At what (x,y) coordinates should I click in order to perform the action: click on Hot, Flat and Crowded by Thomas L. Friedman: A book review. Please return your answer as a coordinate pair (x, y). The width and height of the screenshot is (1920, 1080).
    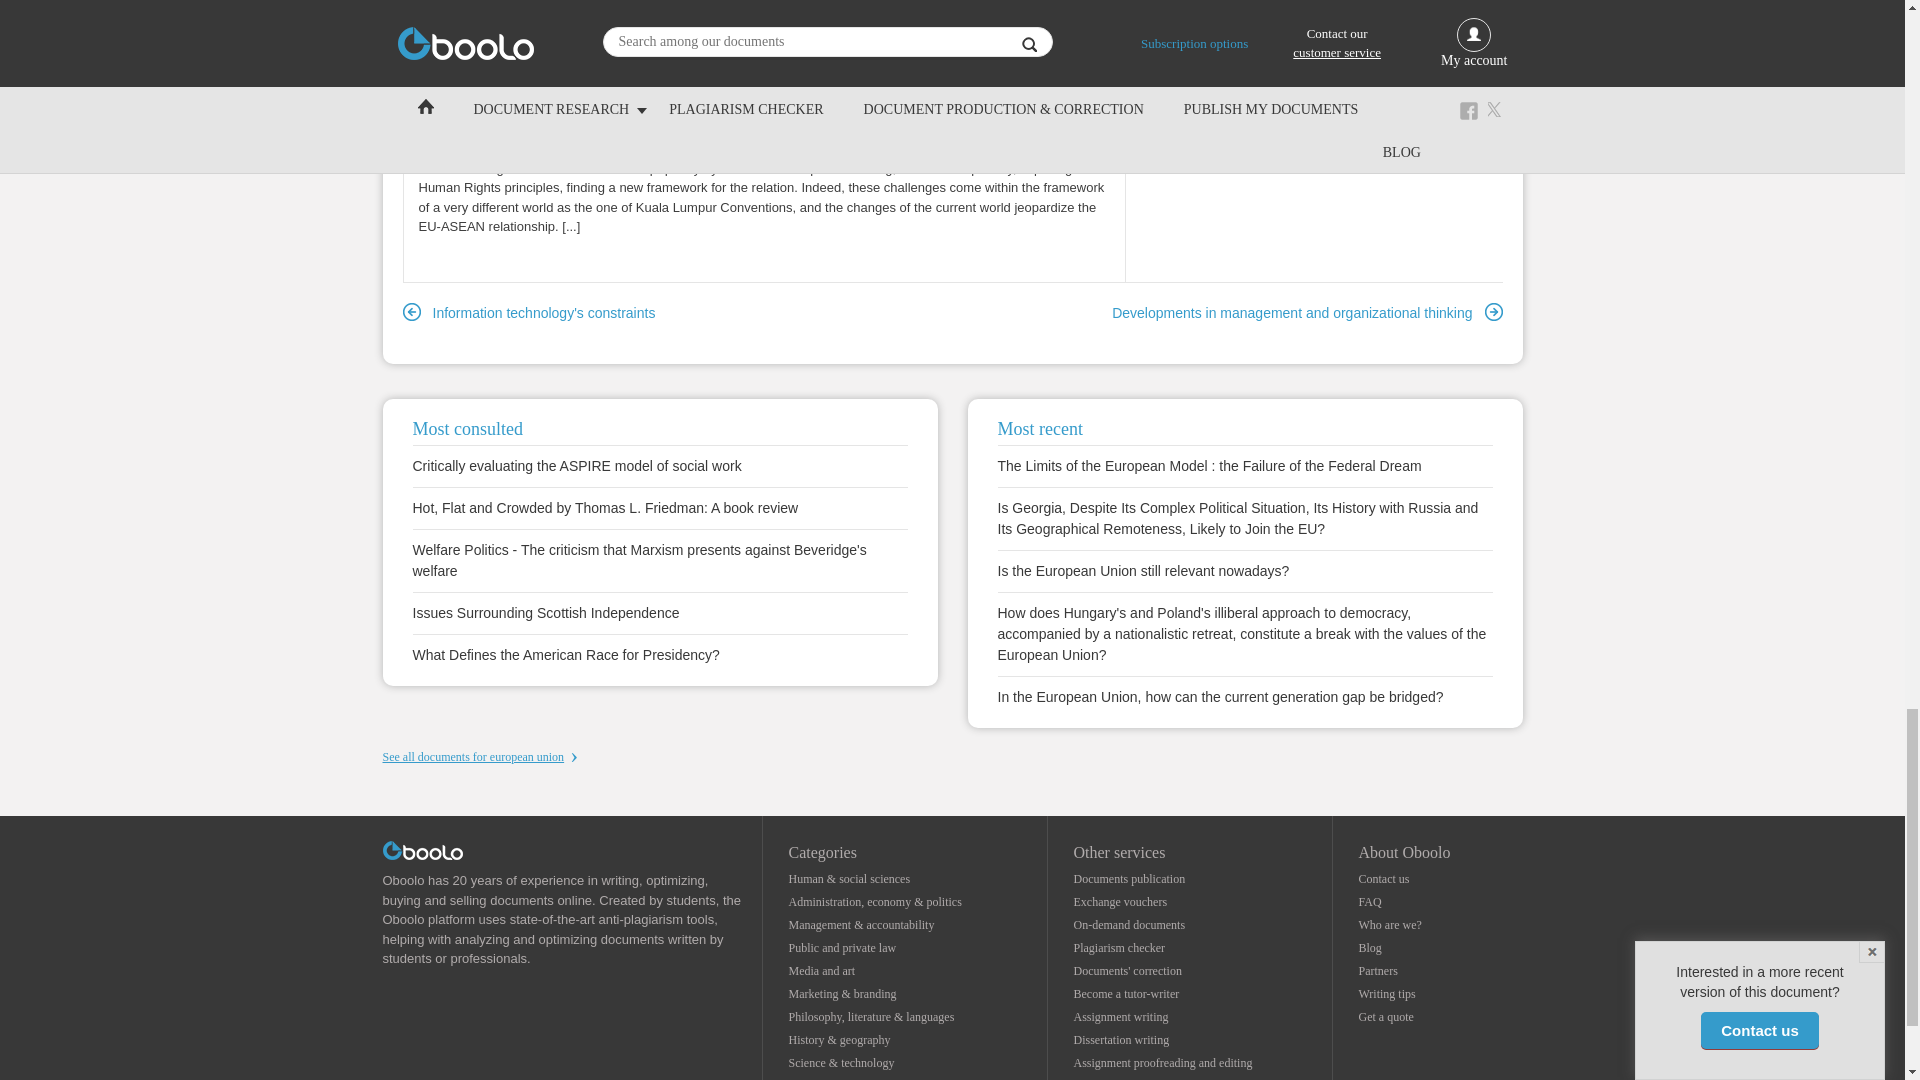
    Looking at the image, I should click on (605, 508).